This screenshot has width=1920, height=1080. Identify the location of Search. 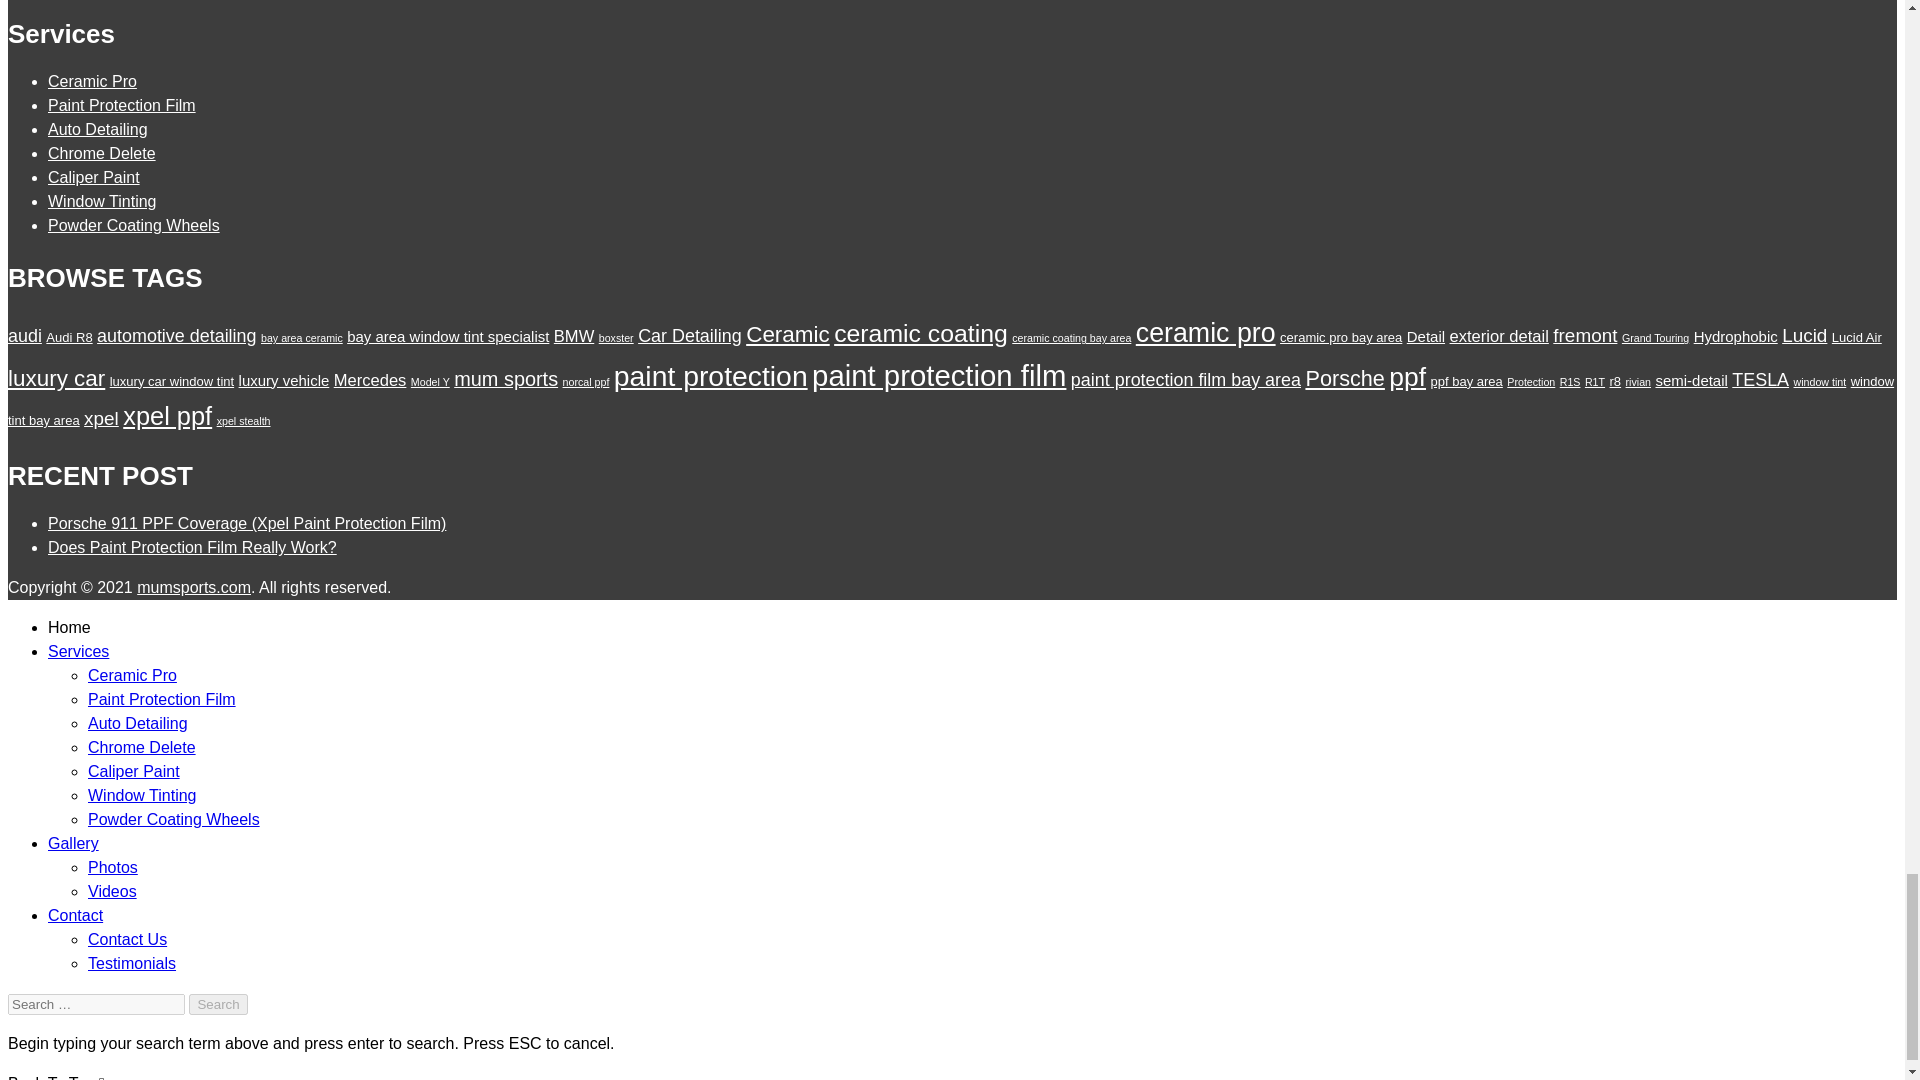
(218, 1004).